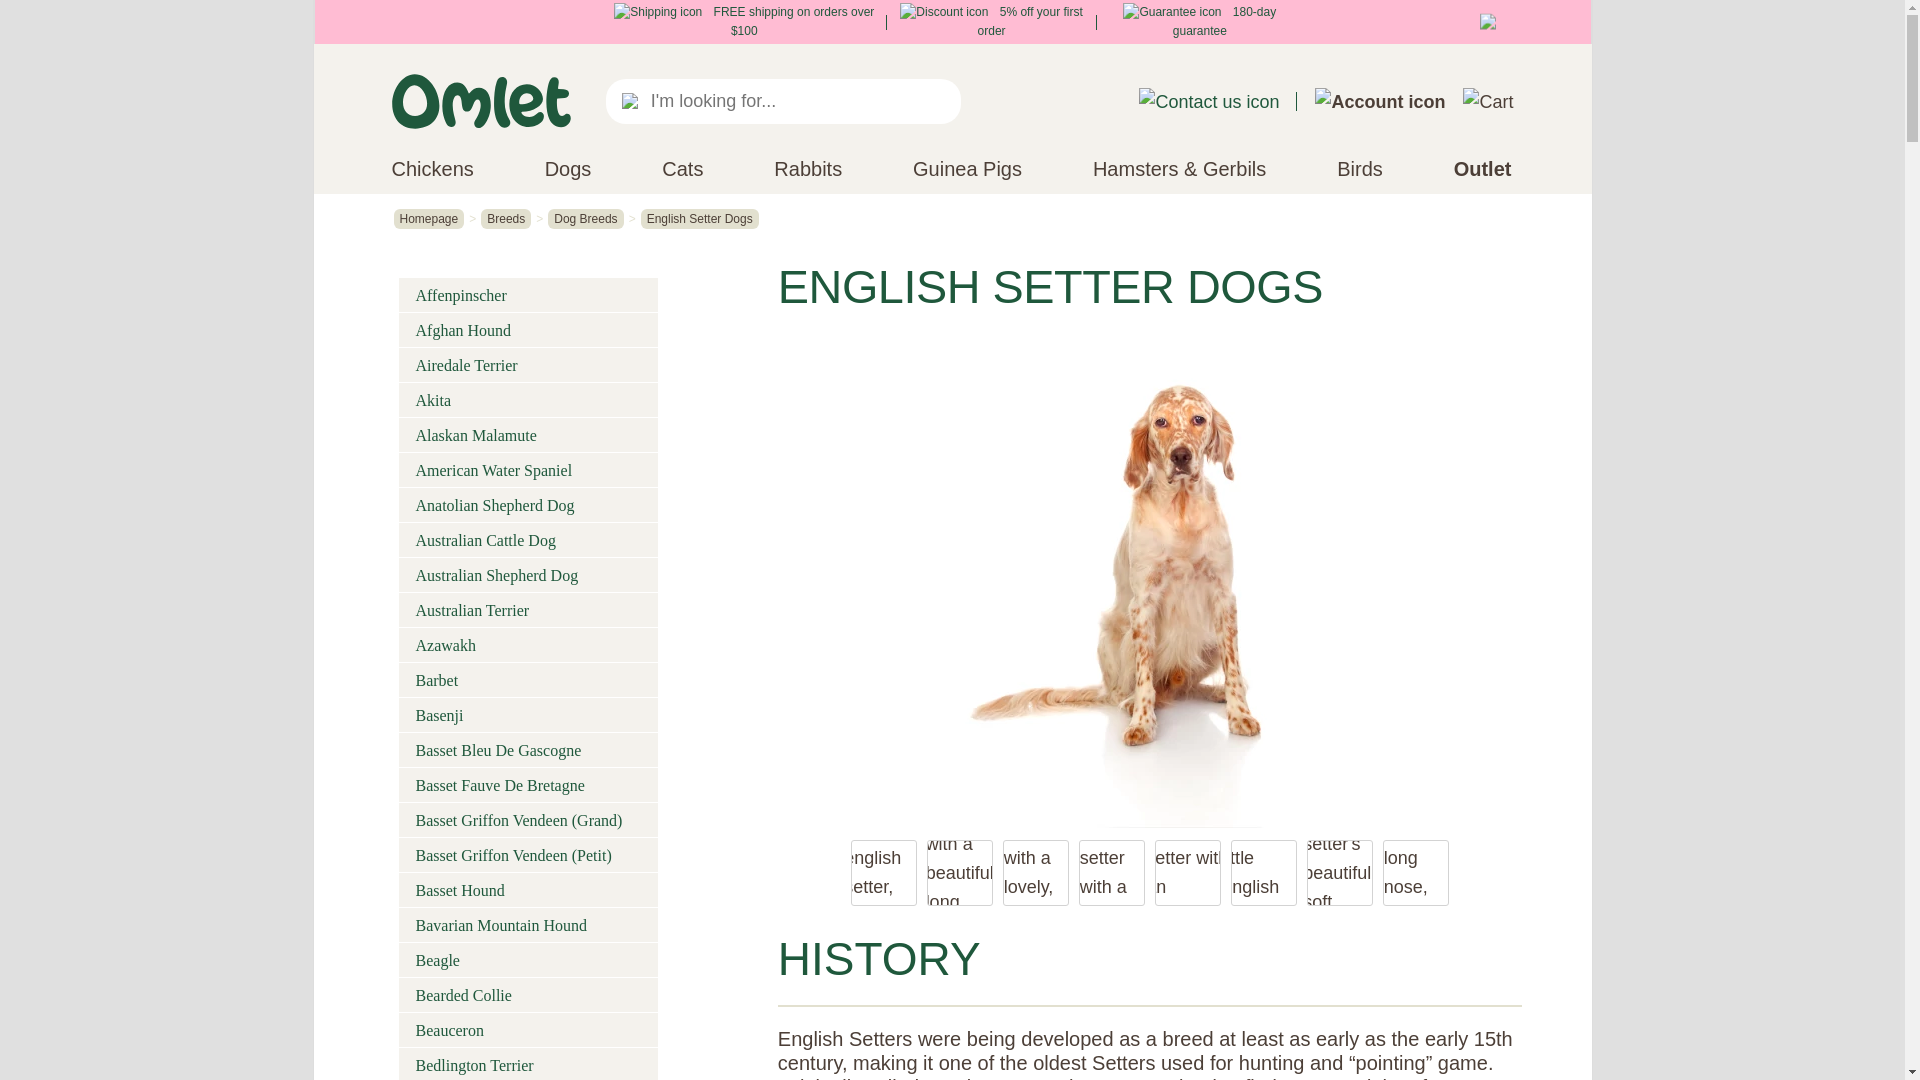  What do you see at coordinates (1172, 12) in the screenshot?
I see `Guarantee icon` at bounding box center [1172, 12].